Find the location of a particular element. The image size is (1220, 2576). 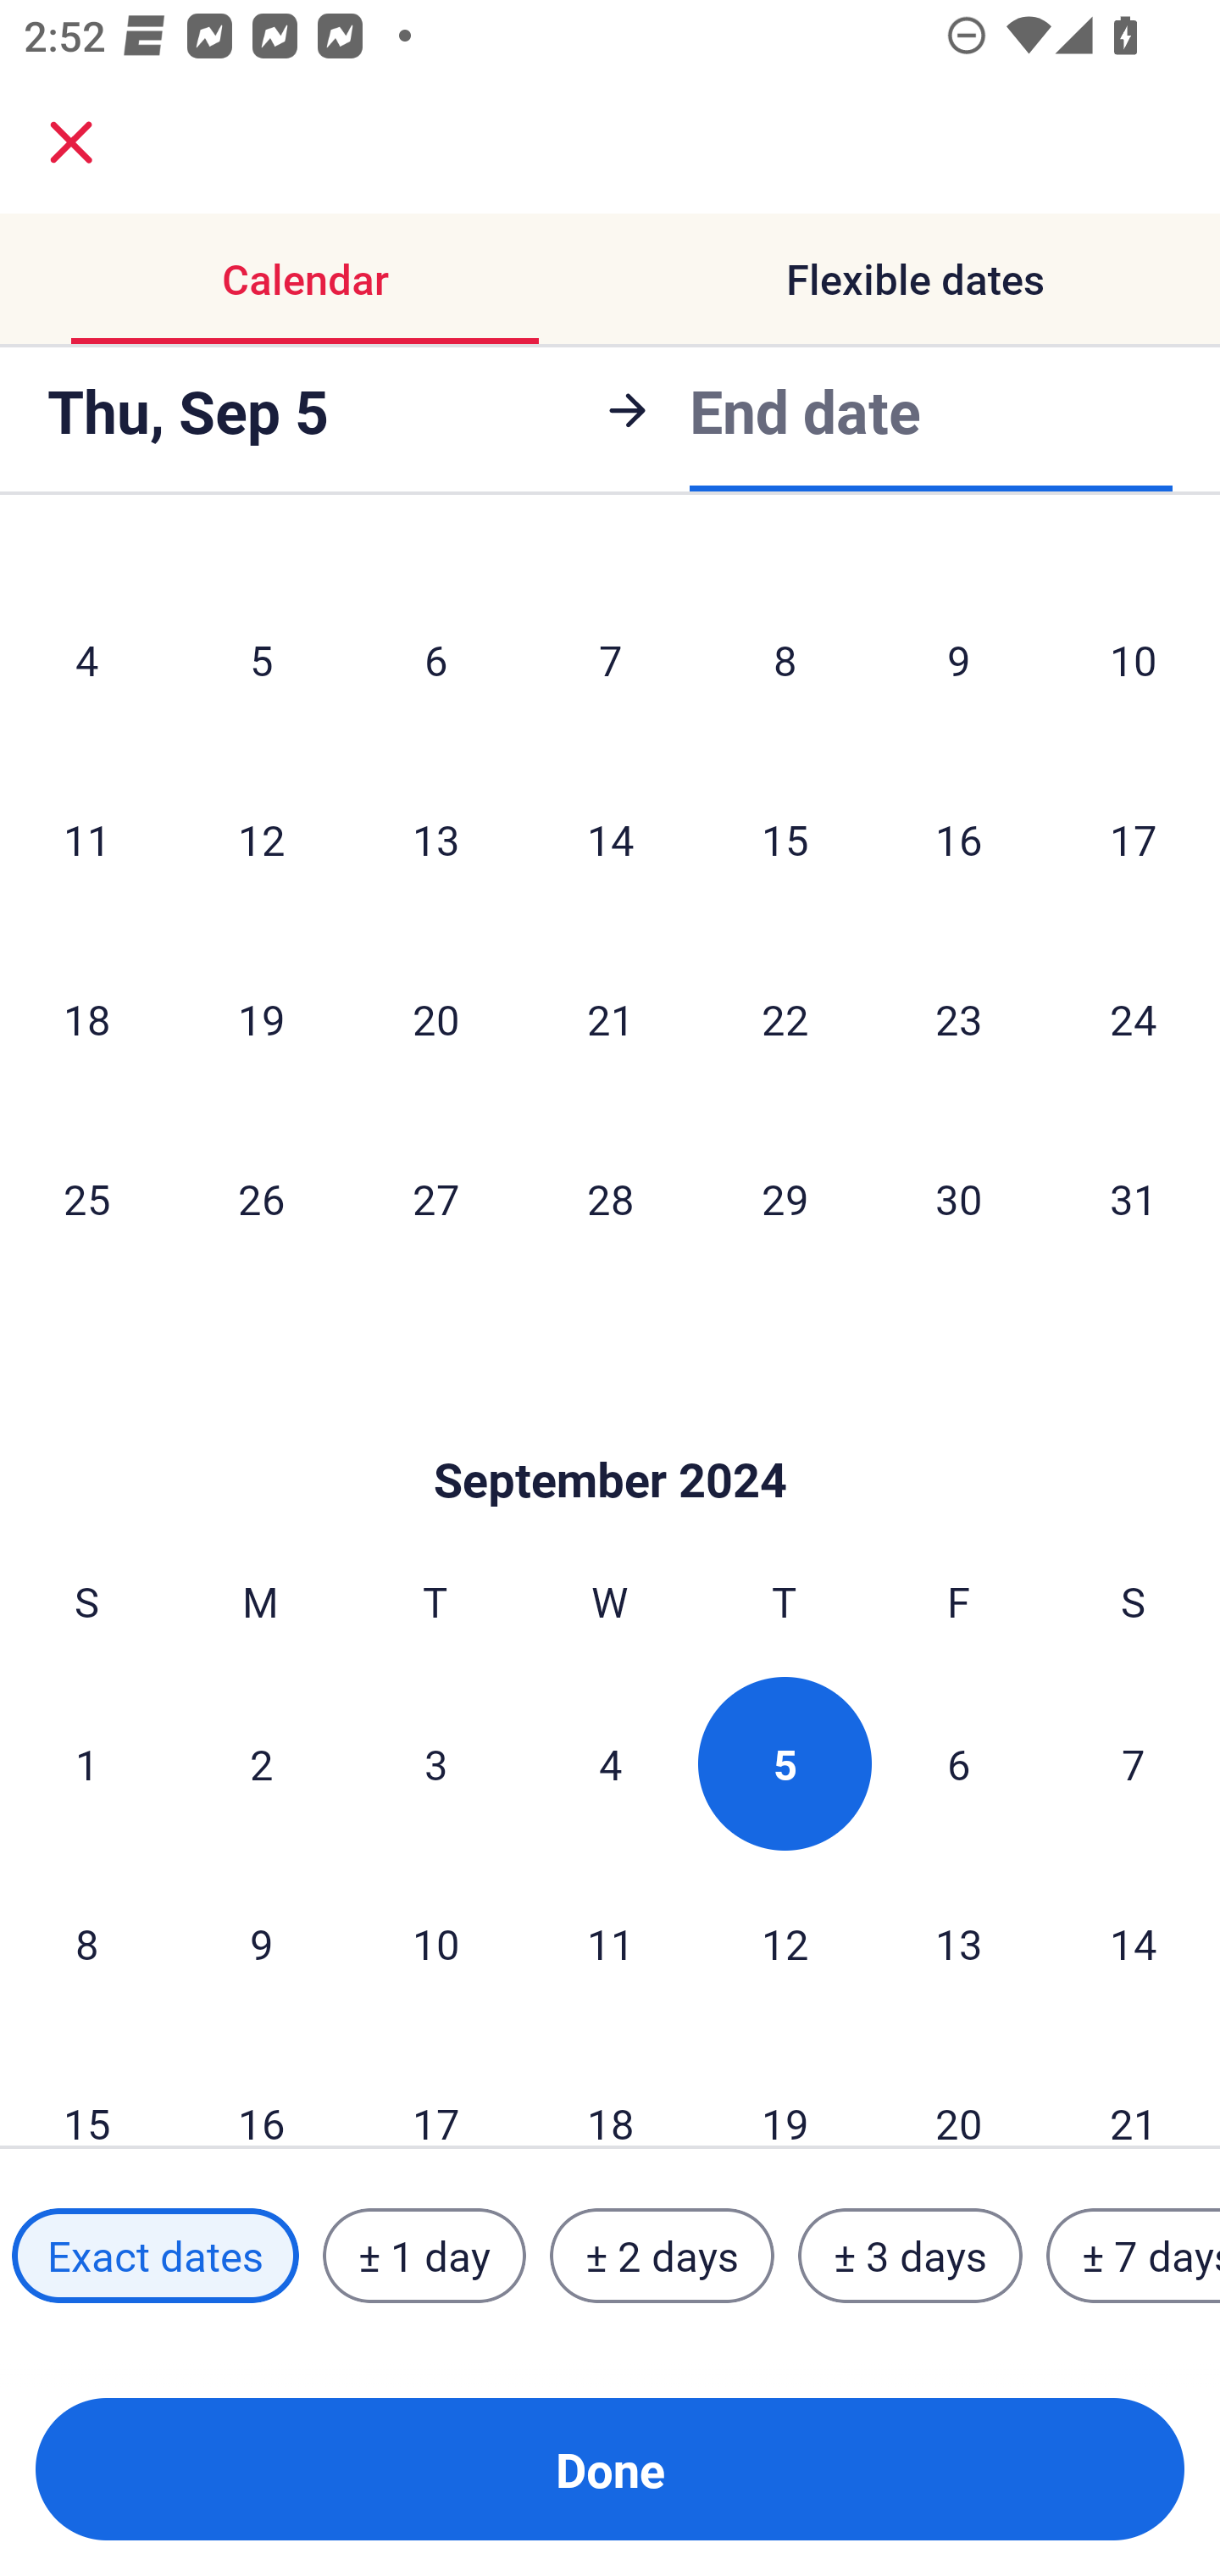

Done is located at coordinates (610, 2469).